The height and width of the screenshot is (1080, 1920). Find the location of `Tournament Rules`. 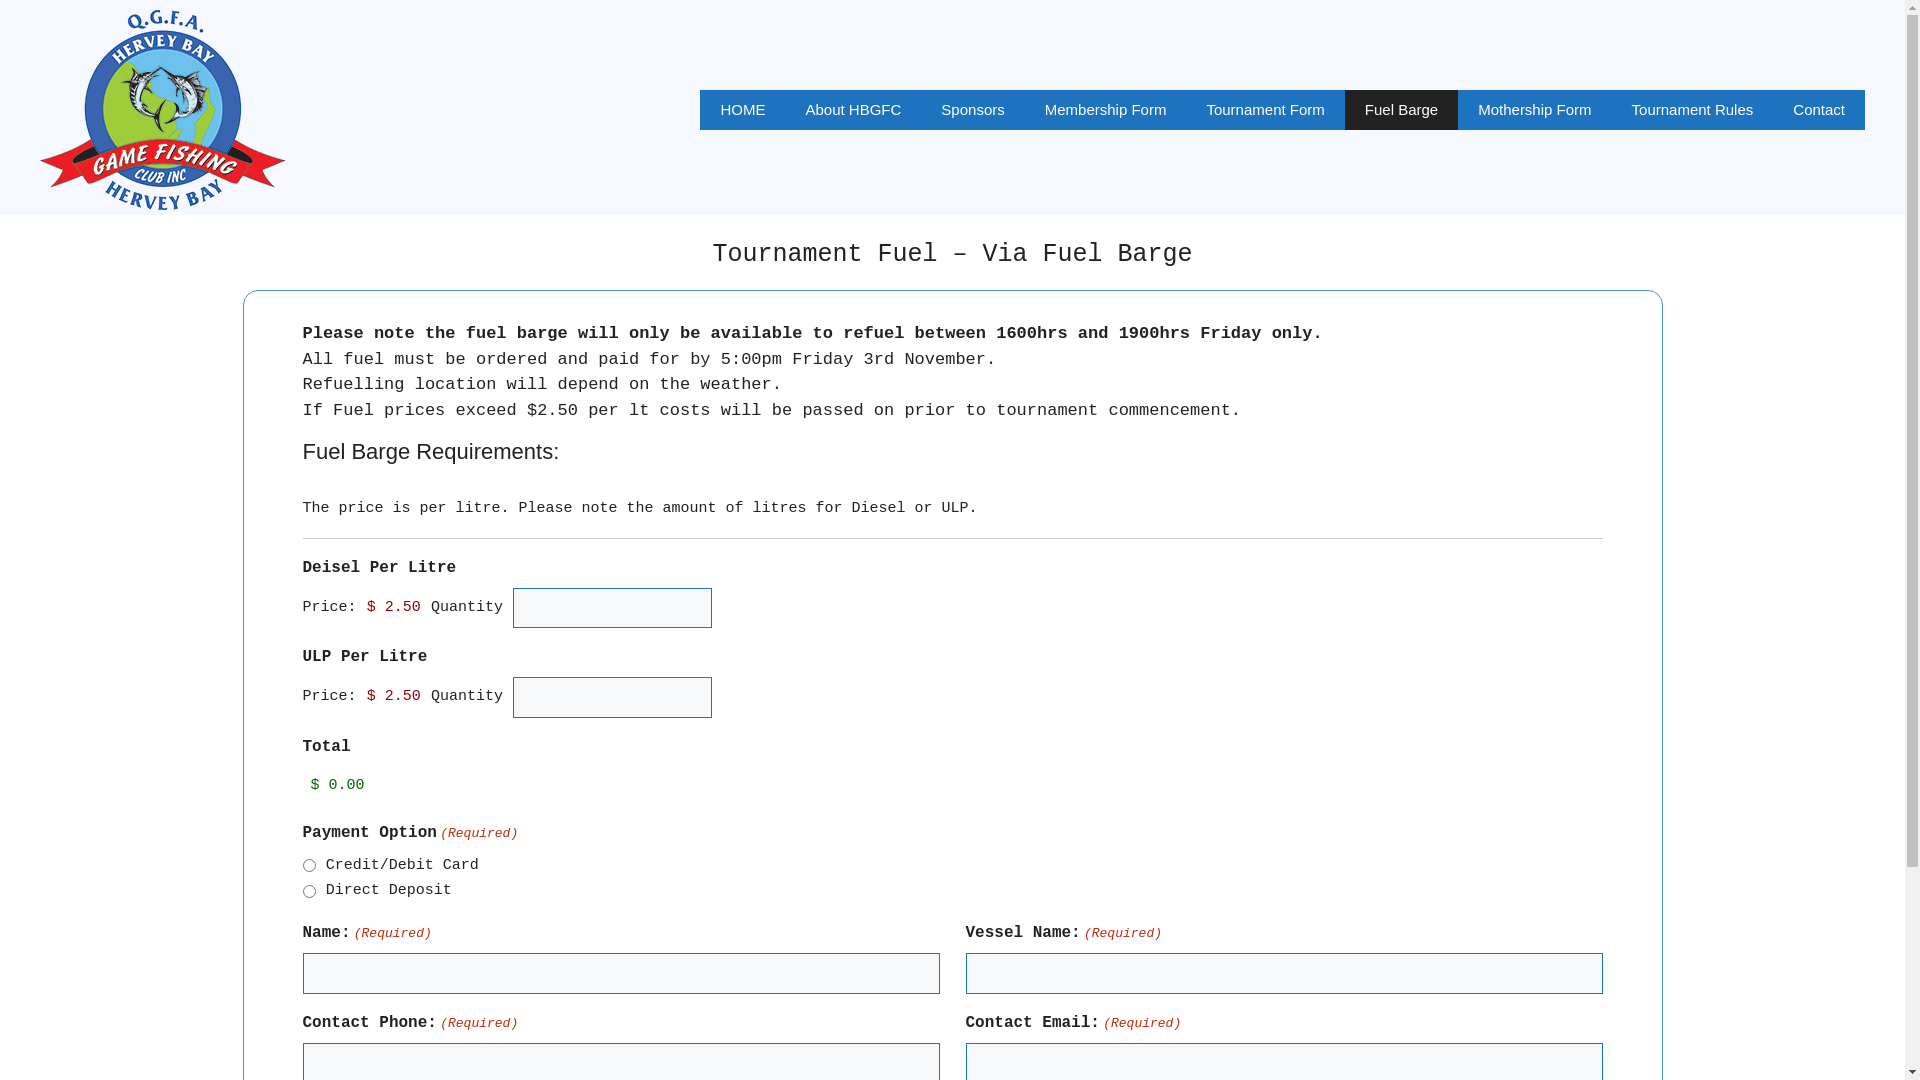

Tournament Rules is located at coordinates (1693, 110).